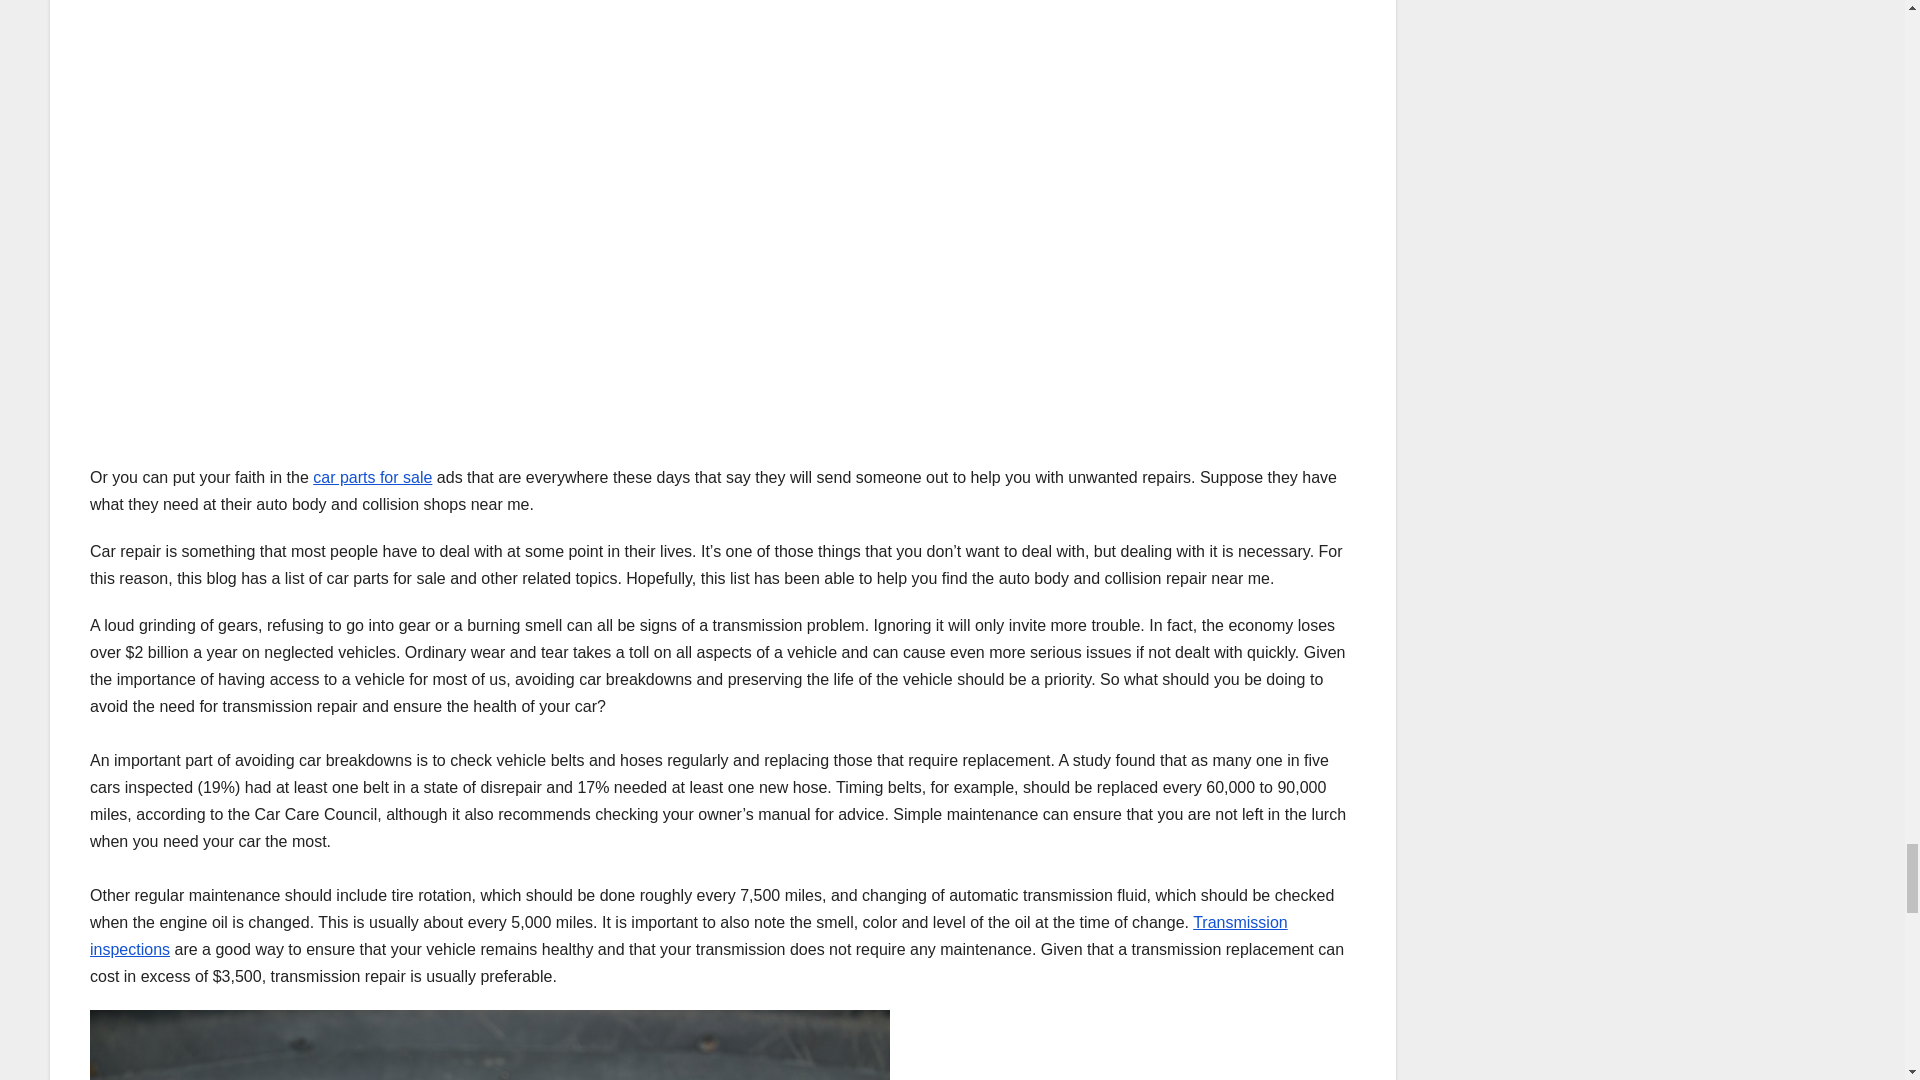 This screenshot has height=1080, width=1920. Describe the element at coordinates (372, 477) in the screenshot. I see `car parts for sale` at that location.